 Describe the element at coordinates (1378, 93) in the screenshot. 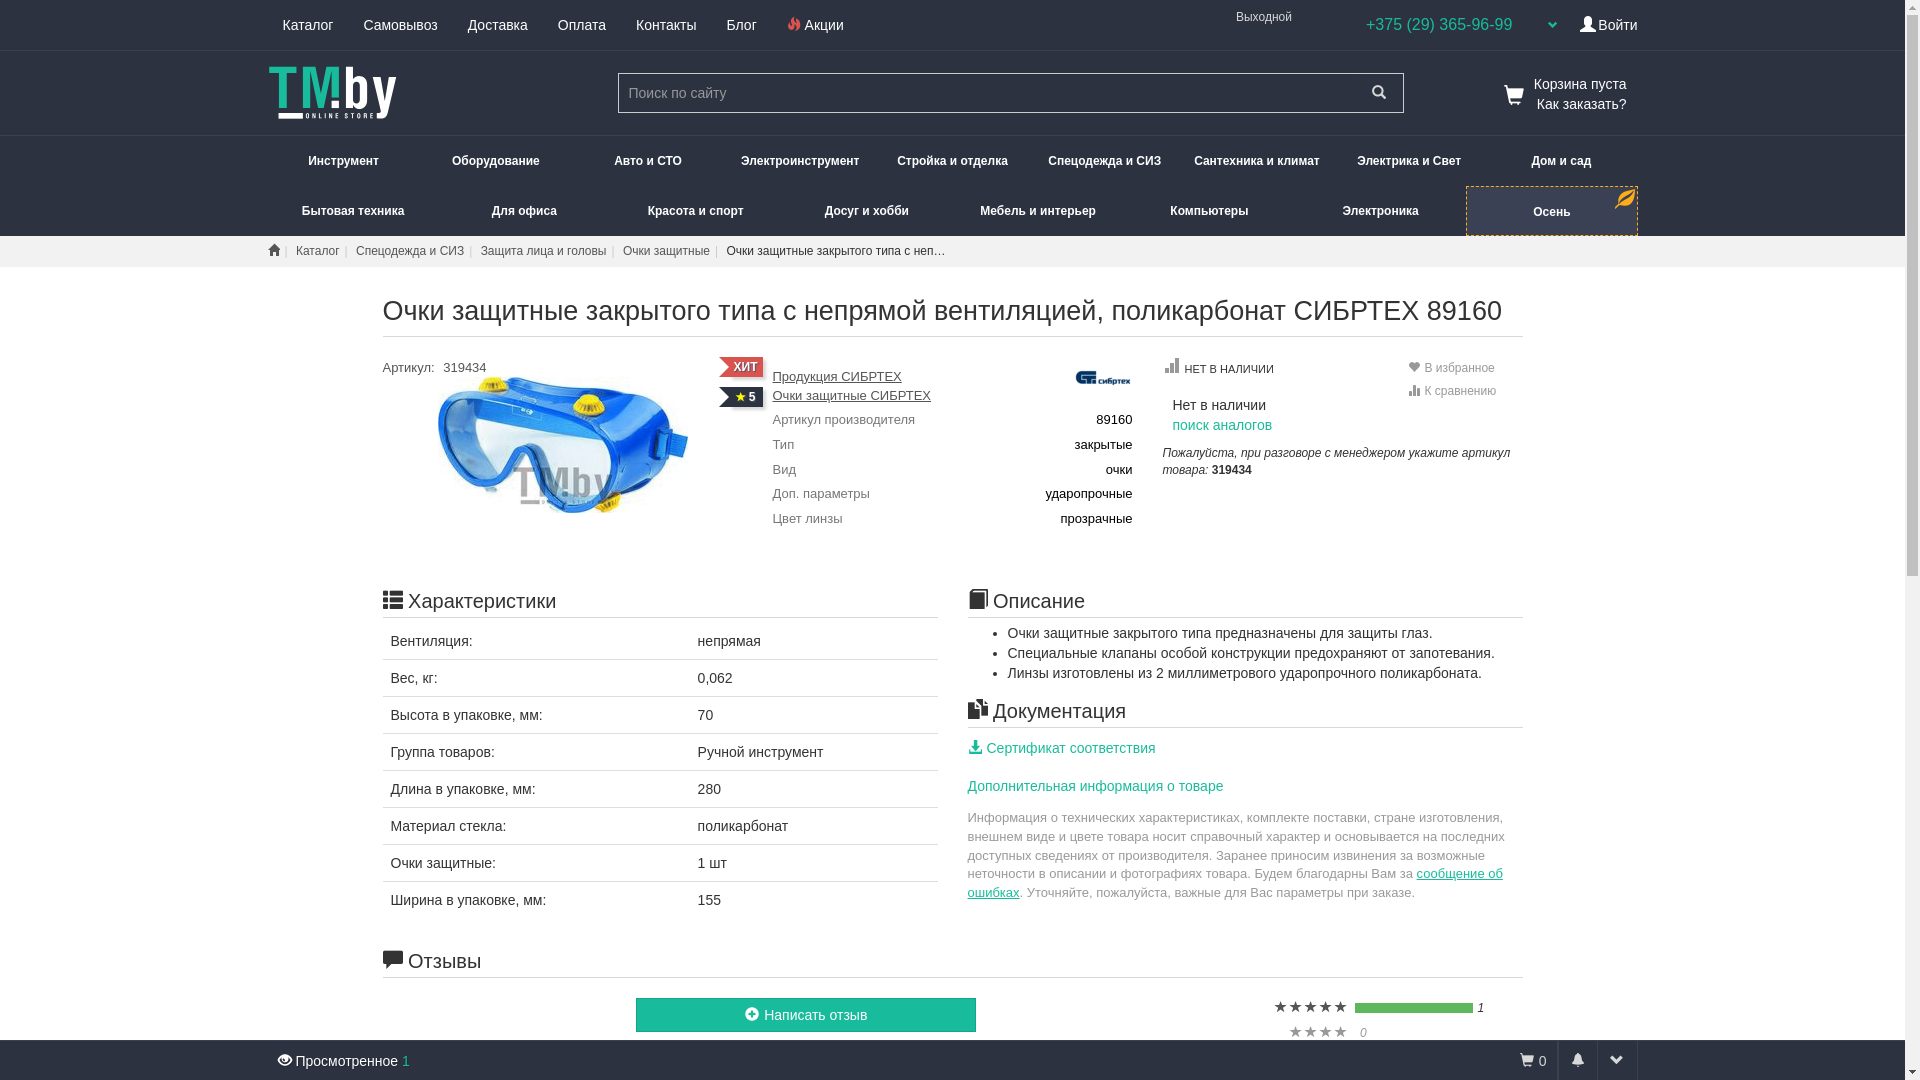

I see `<span class="glyphicon glyphicon-search"></span>` at that location.